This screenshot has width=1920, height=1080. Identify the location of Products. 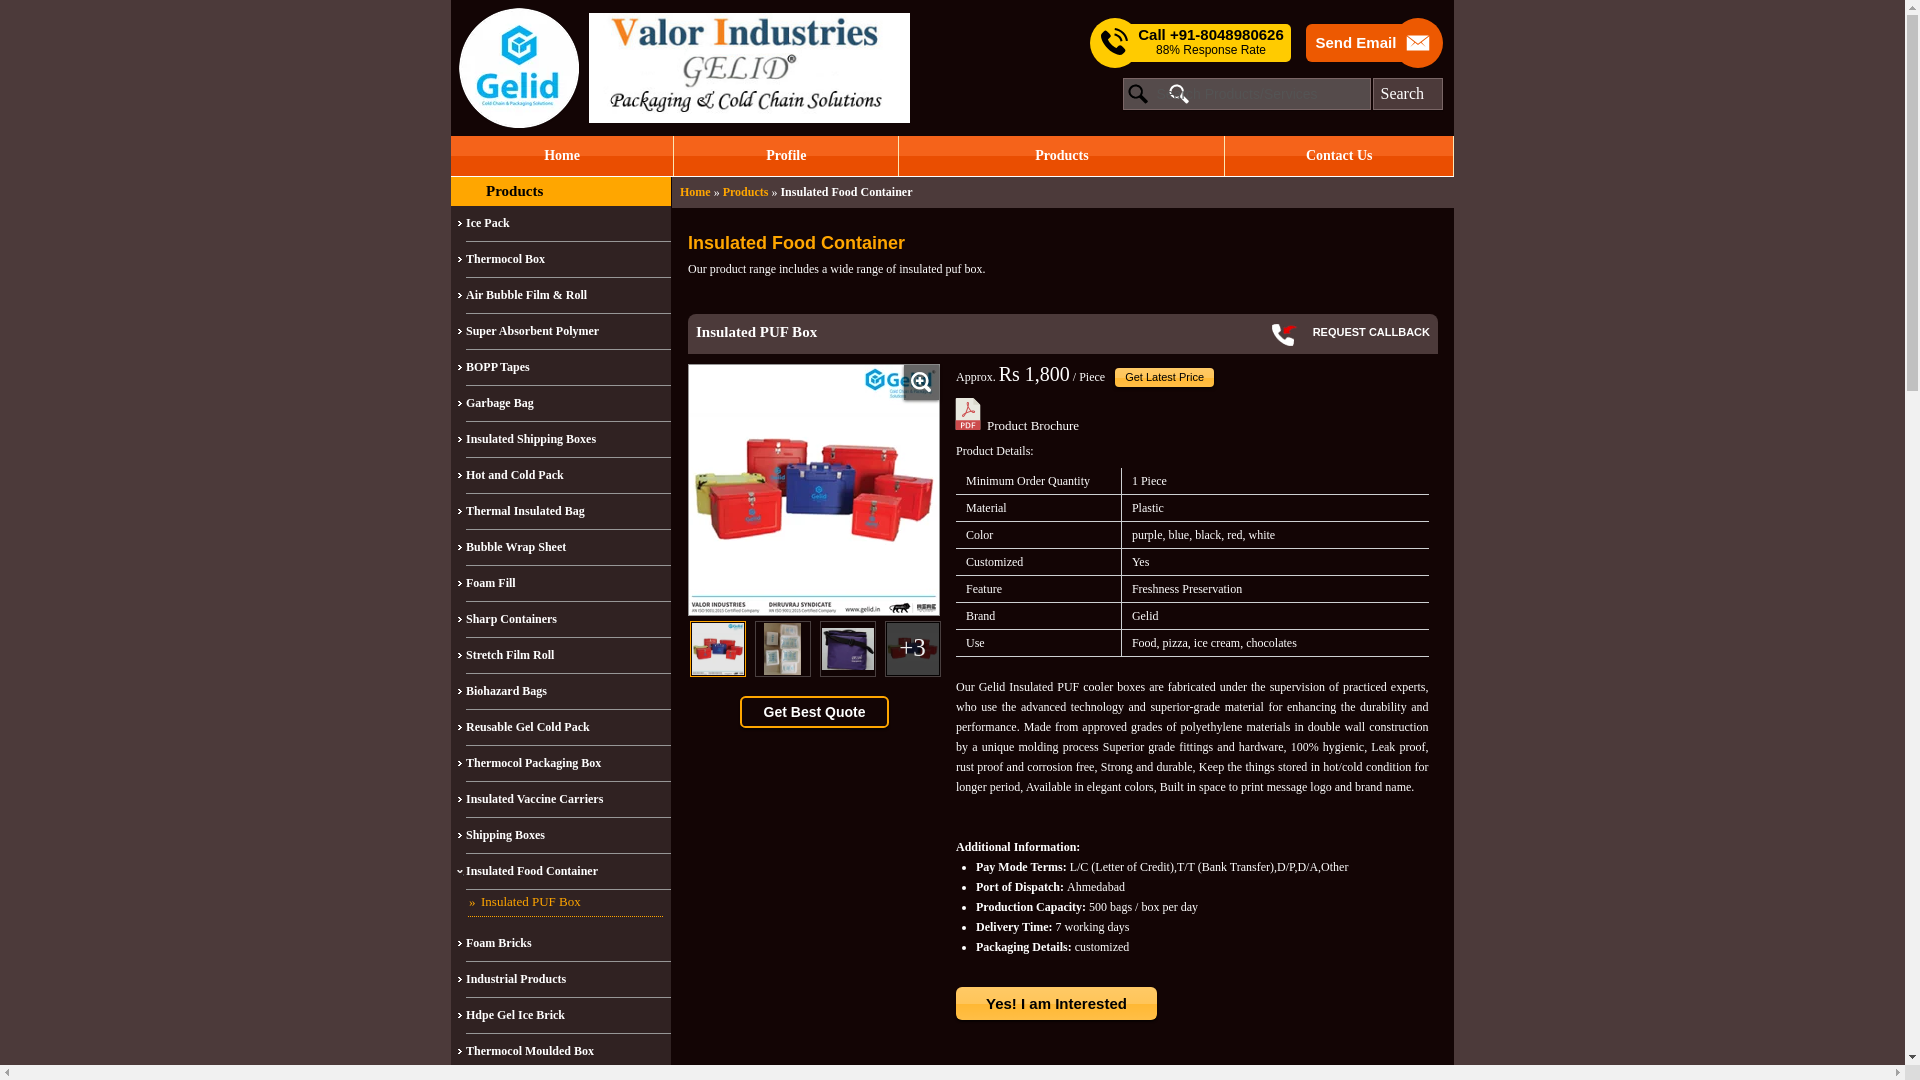
(746, 191).